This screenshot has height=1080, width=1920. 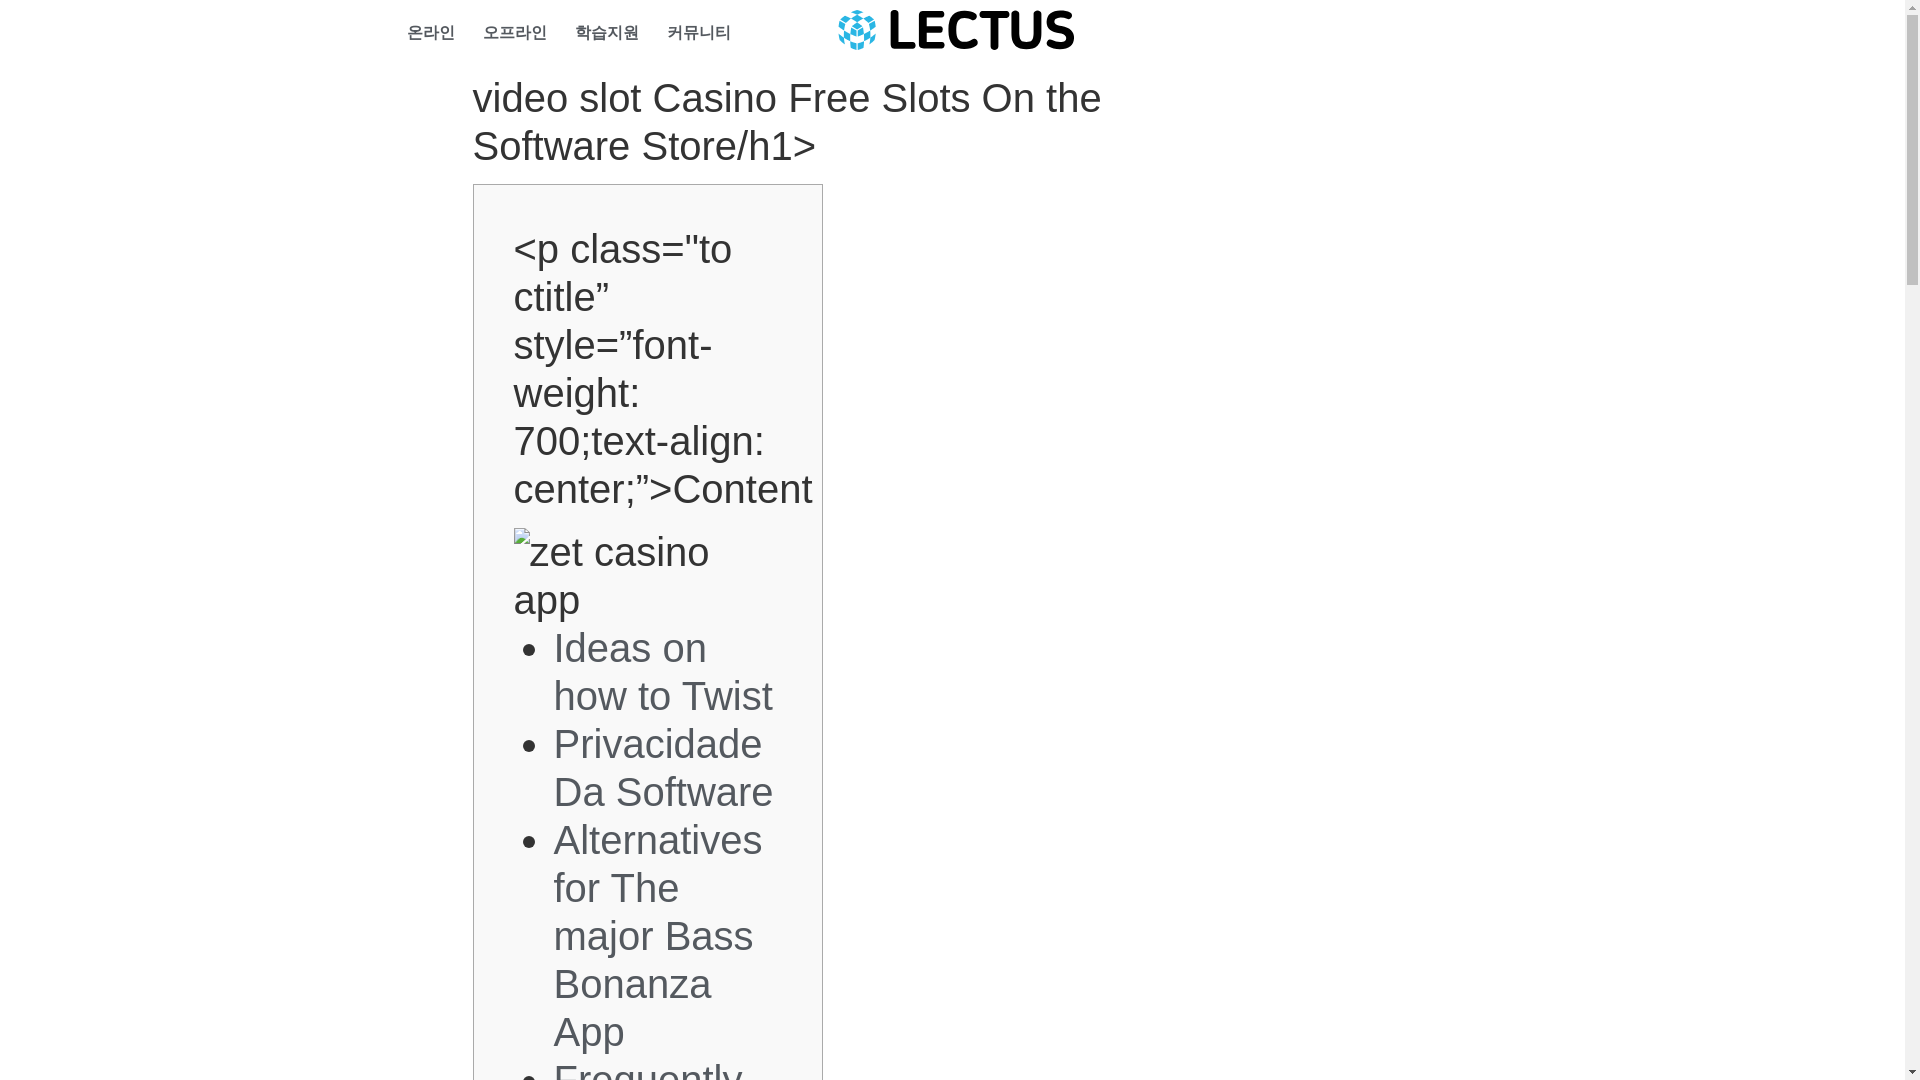 What do you see at coordinates (664, 768) in the screenshot?
I see `Privacidade Da Software` at bounding box center [664, 768].